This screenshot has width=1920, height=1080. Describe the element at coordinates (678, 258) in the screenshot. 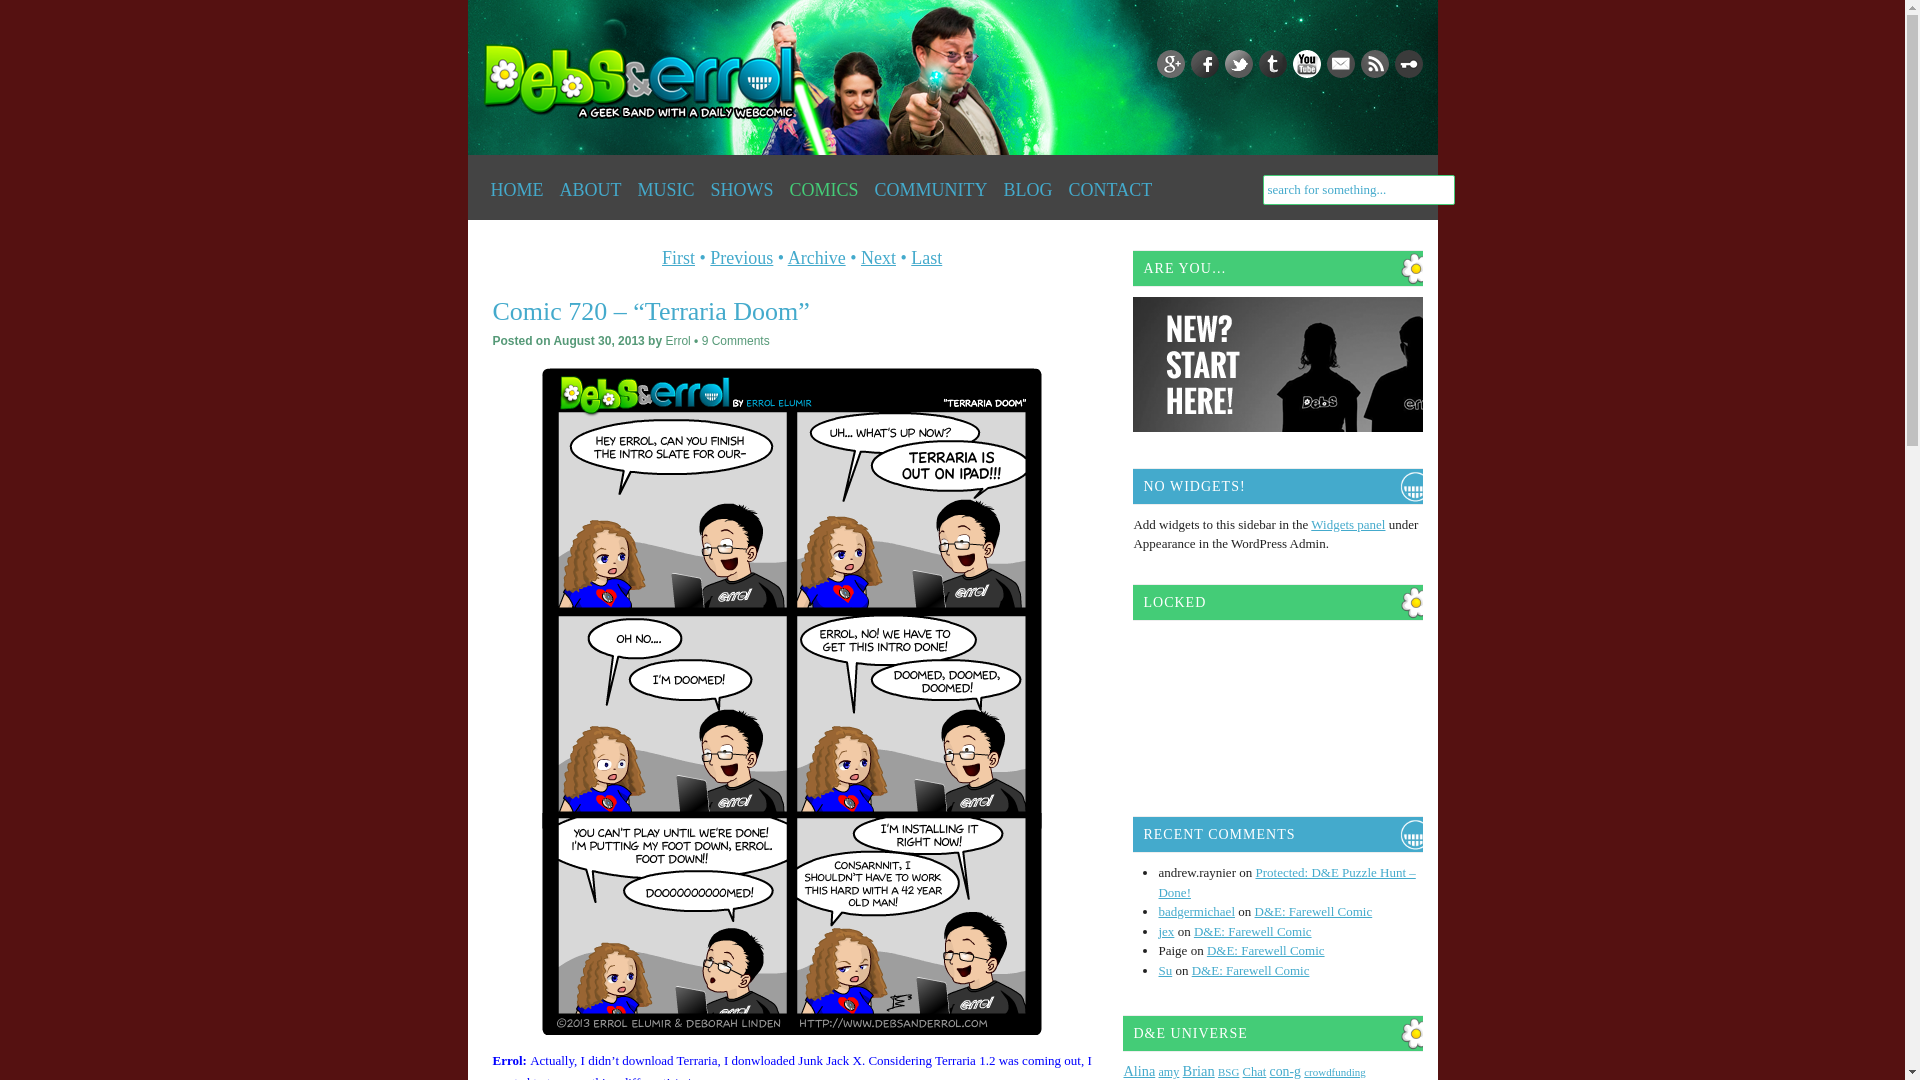

I see `First` at that location.